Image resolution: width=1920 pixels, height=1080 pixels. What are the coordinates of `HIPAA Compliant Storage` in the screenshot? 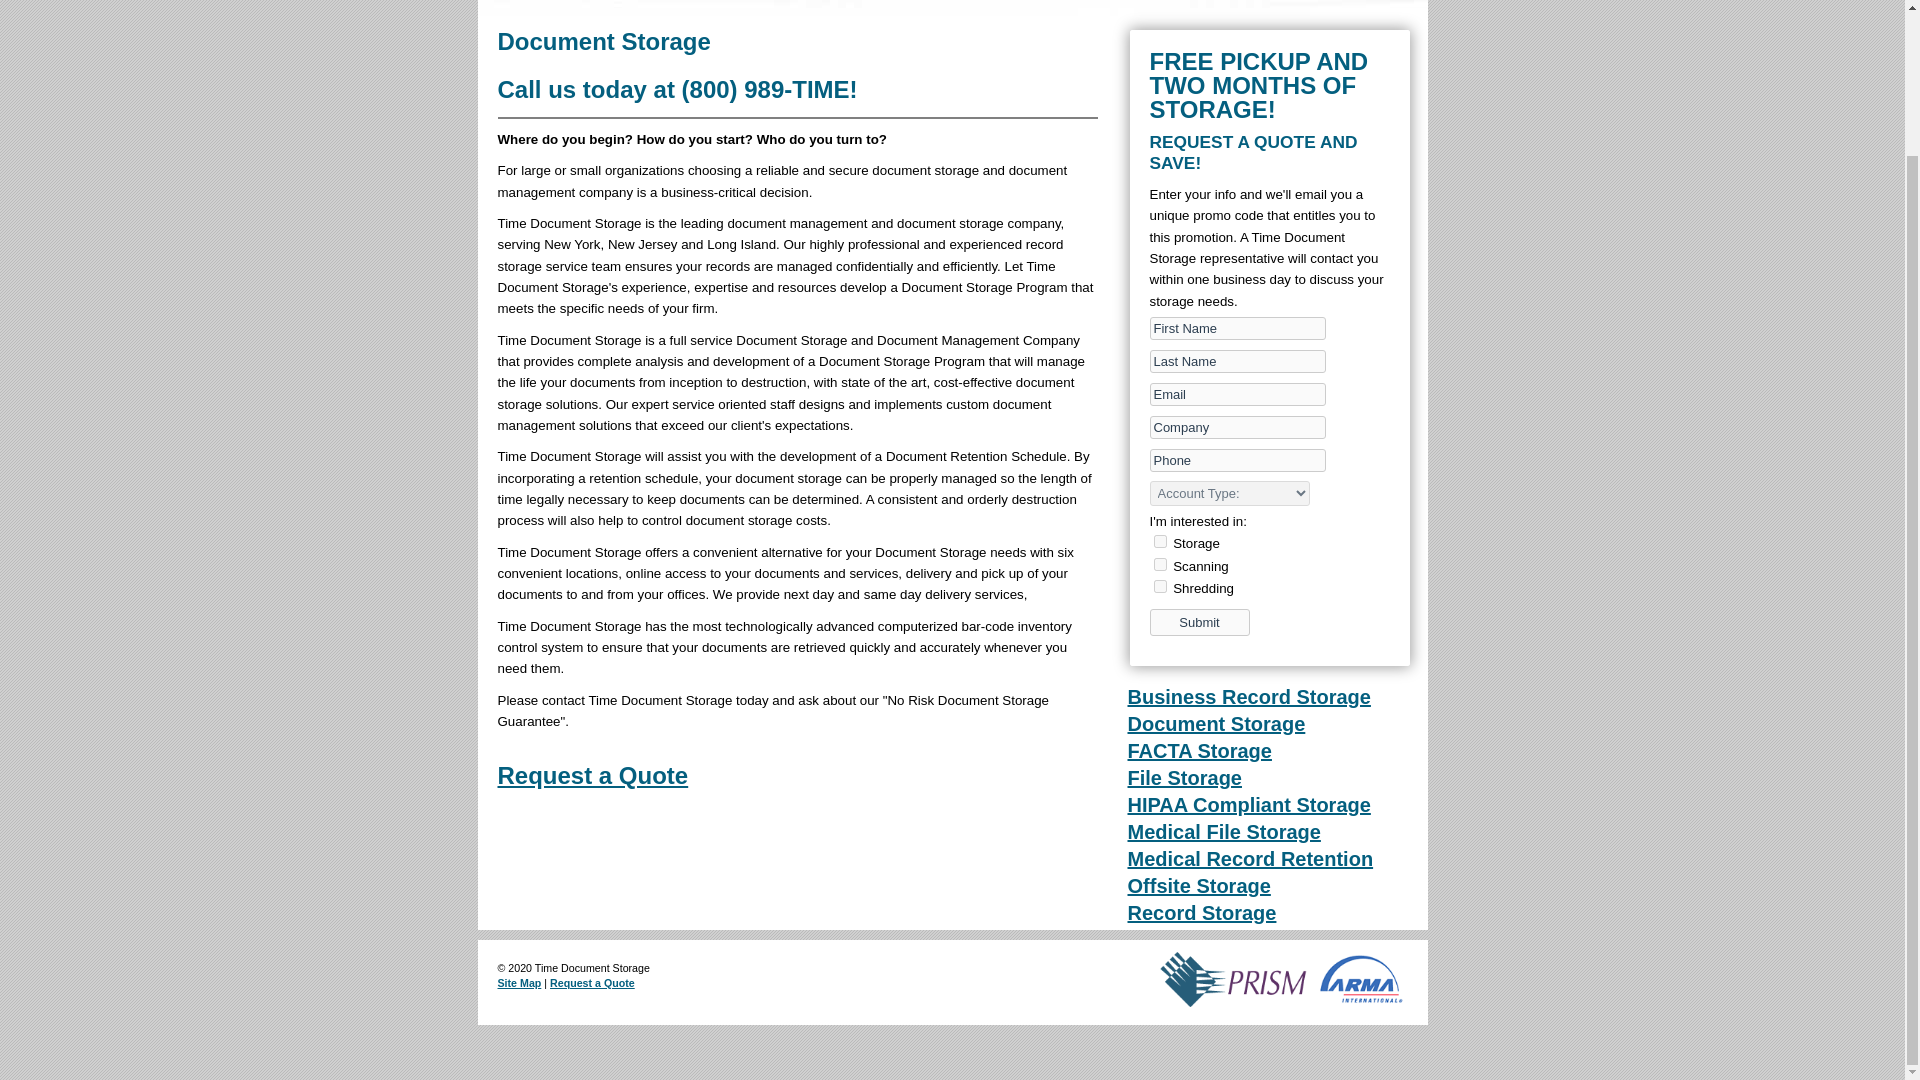 It's located at (1249, 804).